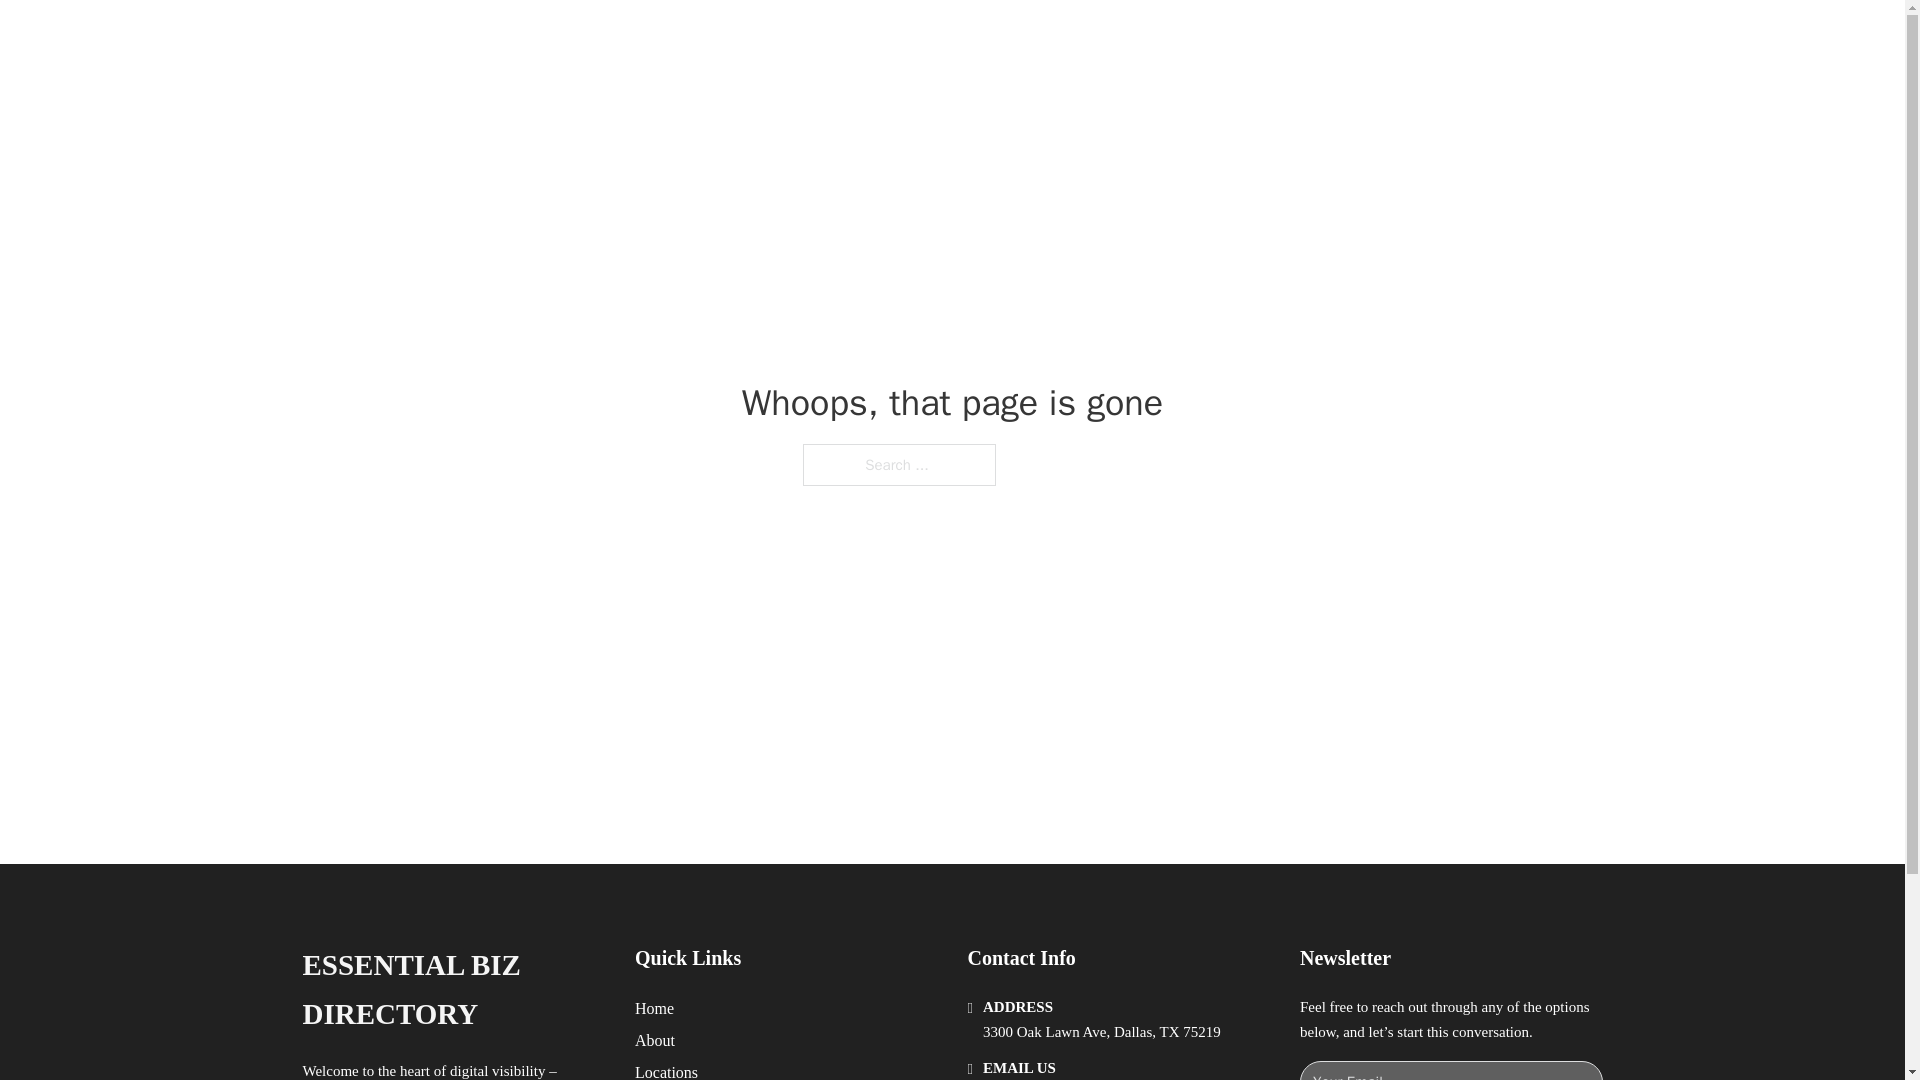 The width and height of the screenshot is (1920, 1080). I want to click on Locations, so click(666, 1070).